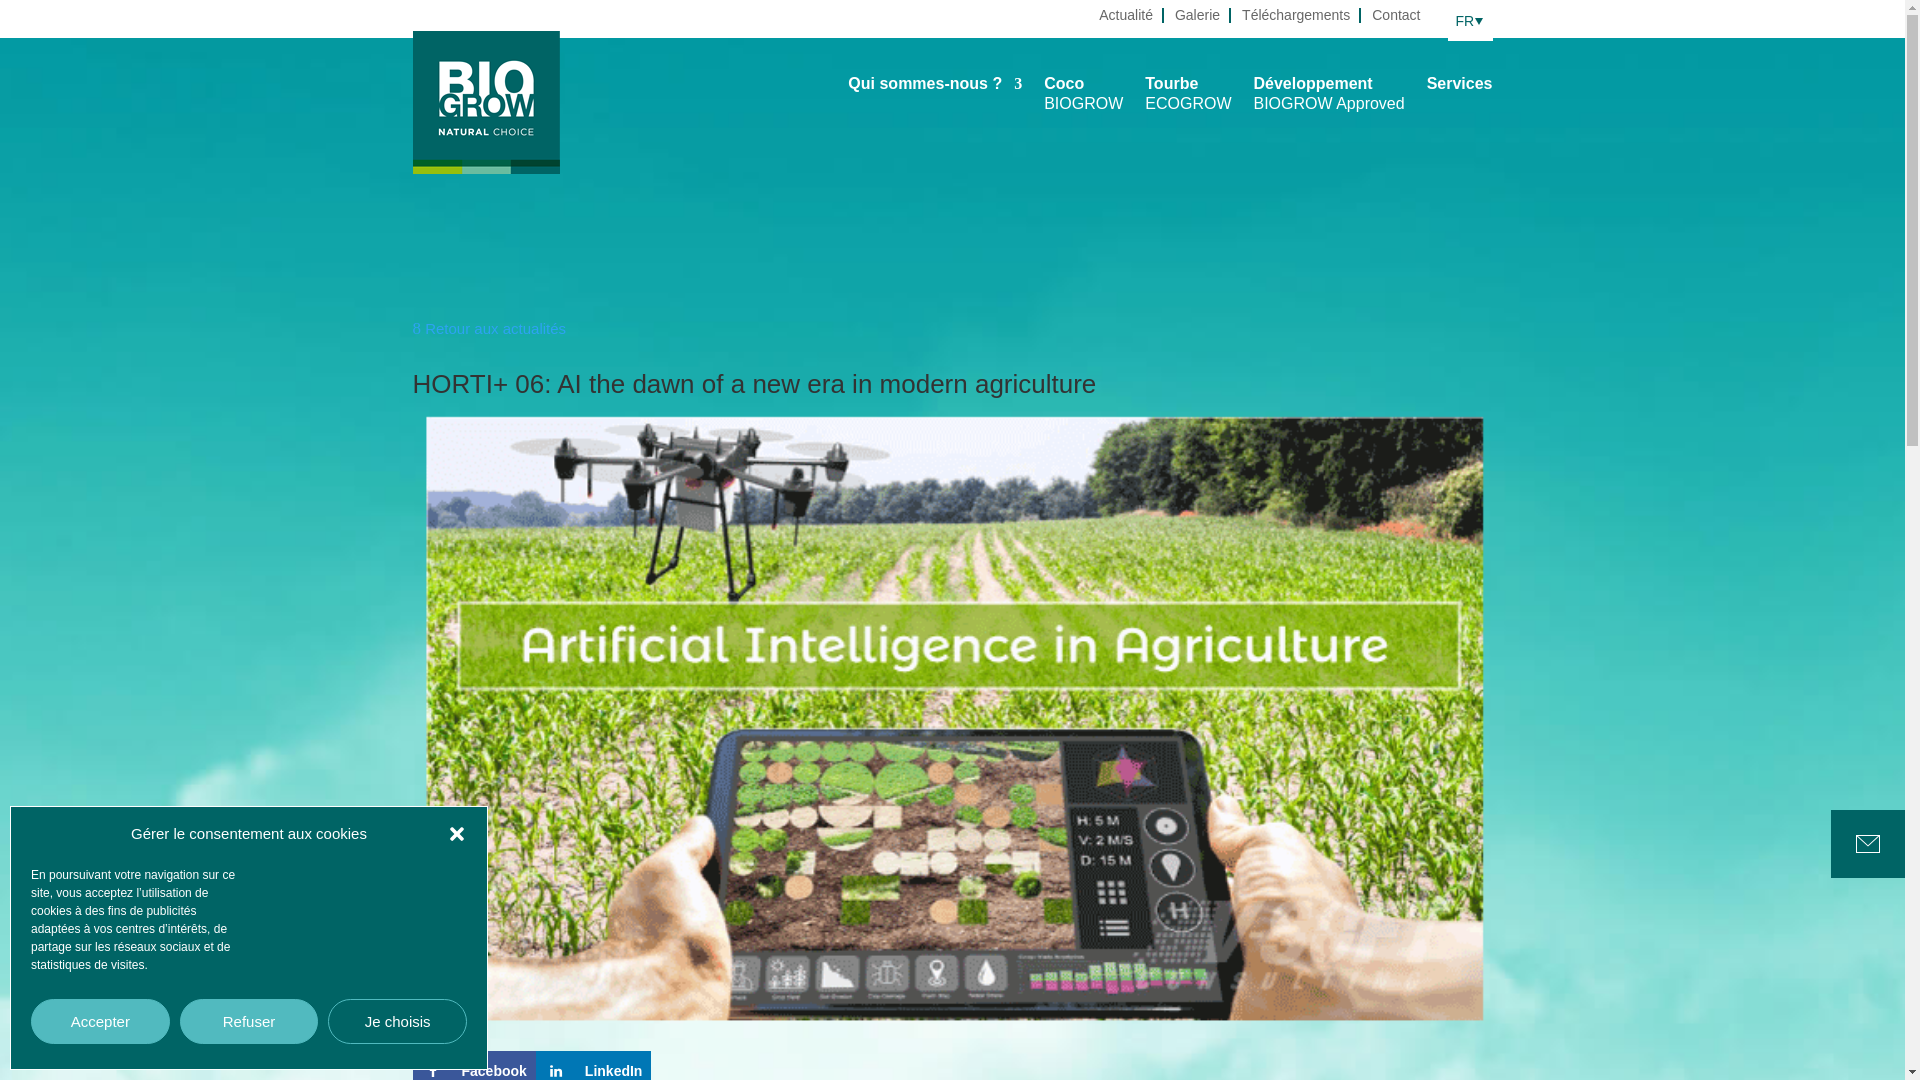 The image size is (1920, 1080). What do you see at coordinates (1868, 844) in the screenshot?
I see `Contact` at bounding box center [1868, 844].